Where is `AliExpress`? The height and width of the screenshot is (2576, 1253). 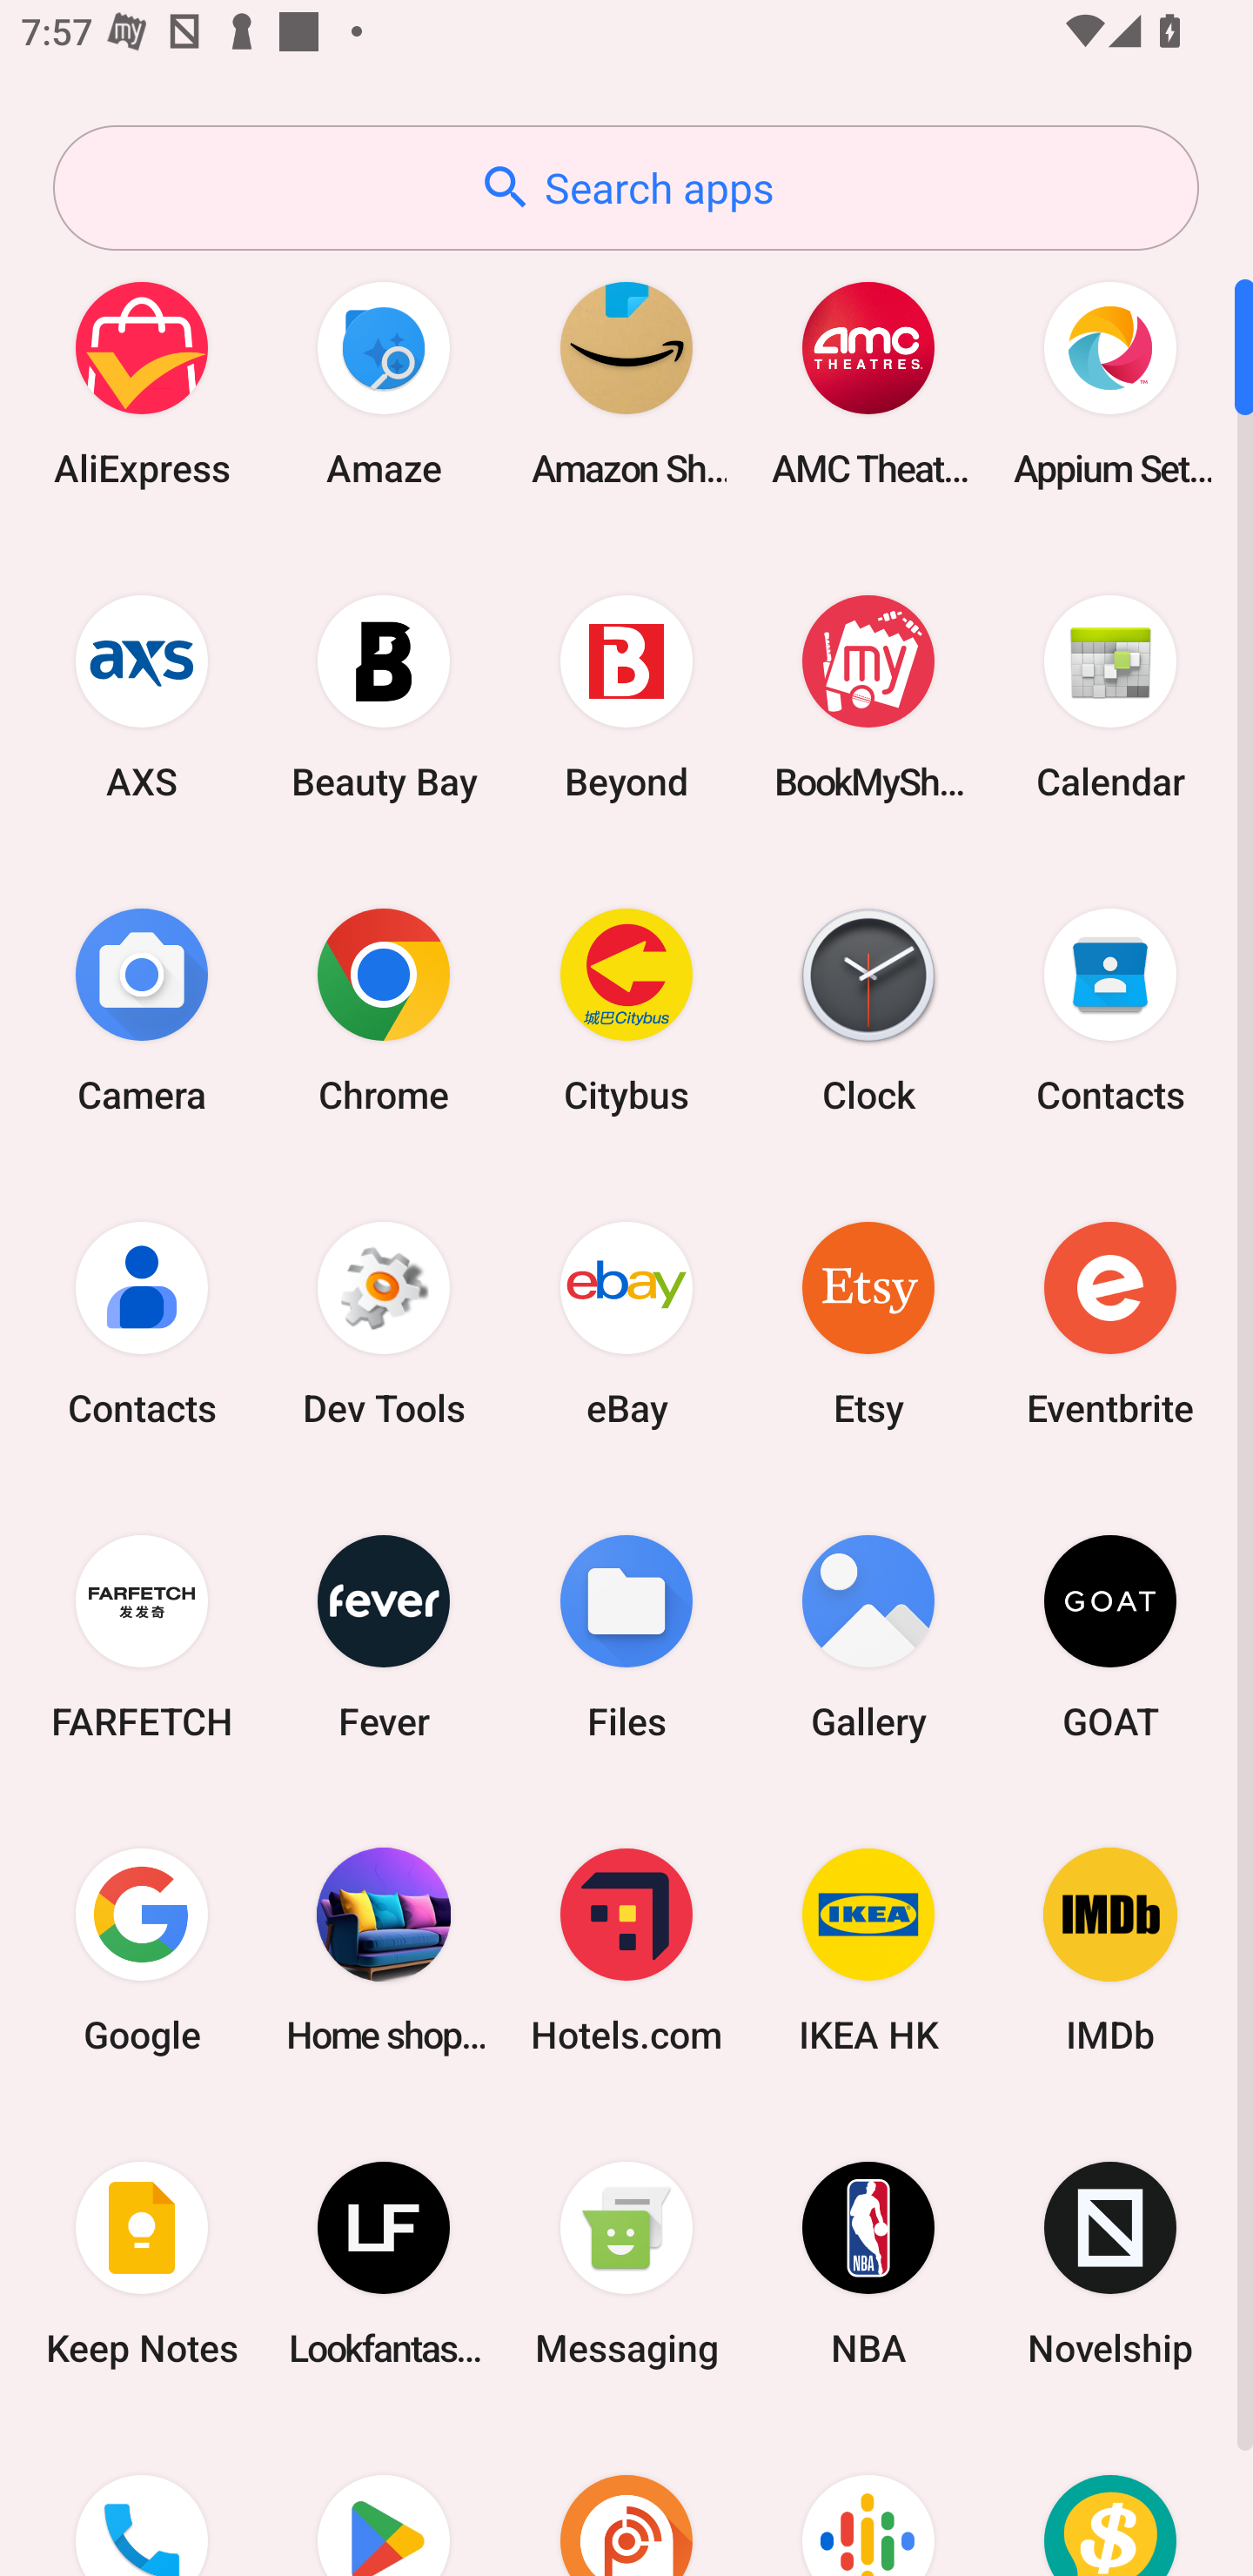 AliExpress is located at coordinates (142, 383).